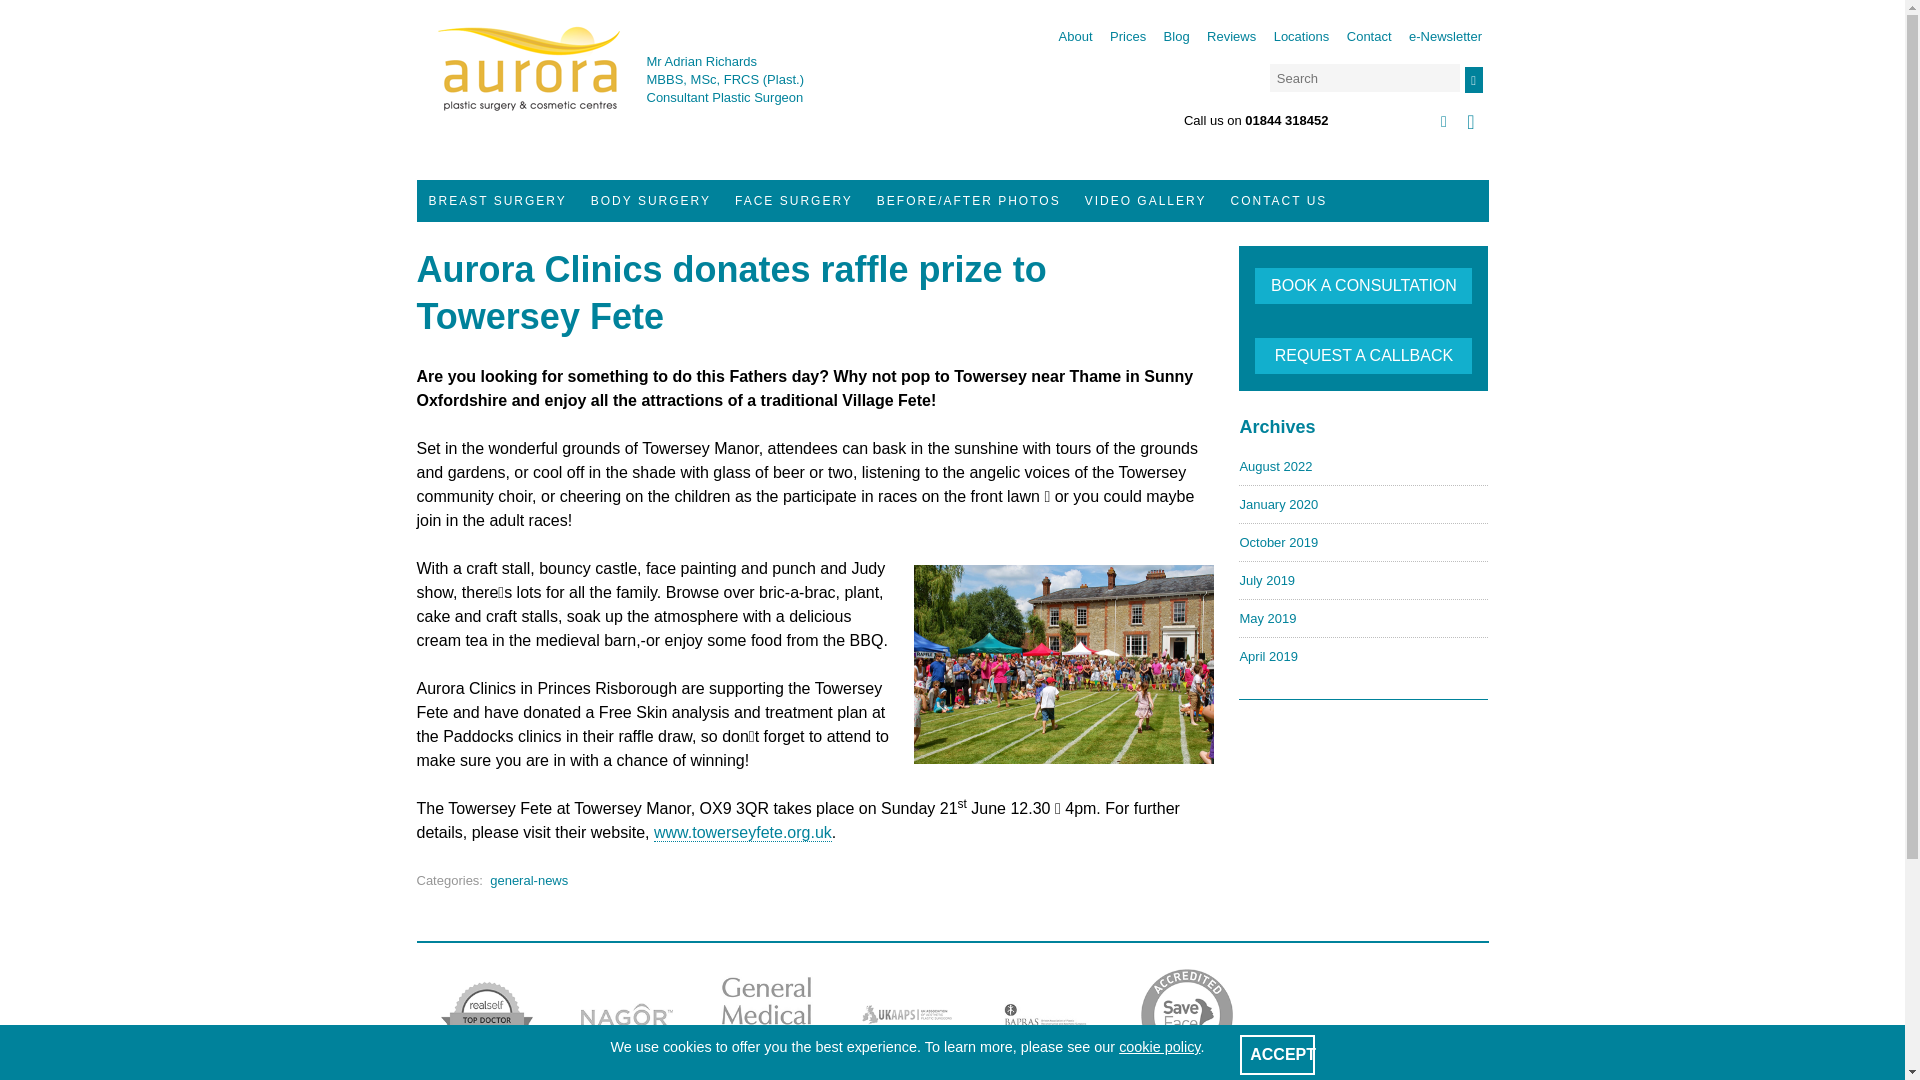  Describe the element at coordinates (1278, 504) in the screenshot. I see `January 2020` at that location.